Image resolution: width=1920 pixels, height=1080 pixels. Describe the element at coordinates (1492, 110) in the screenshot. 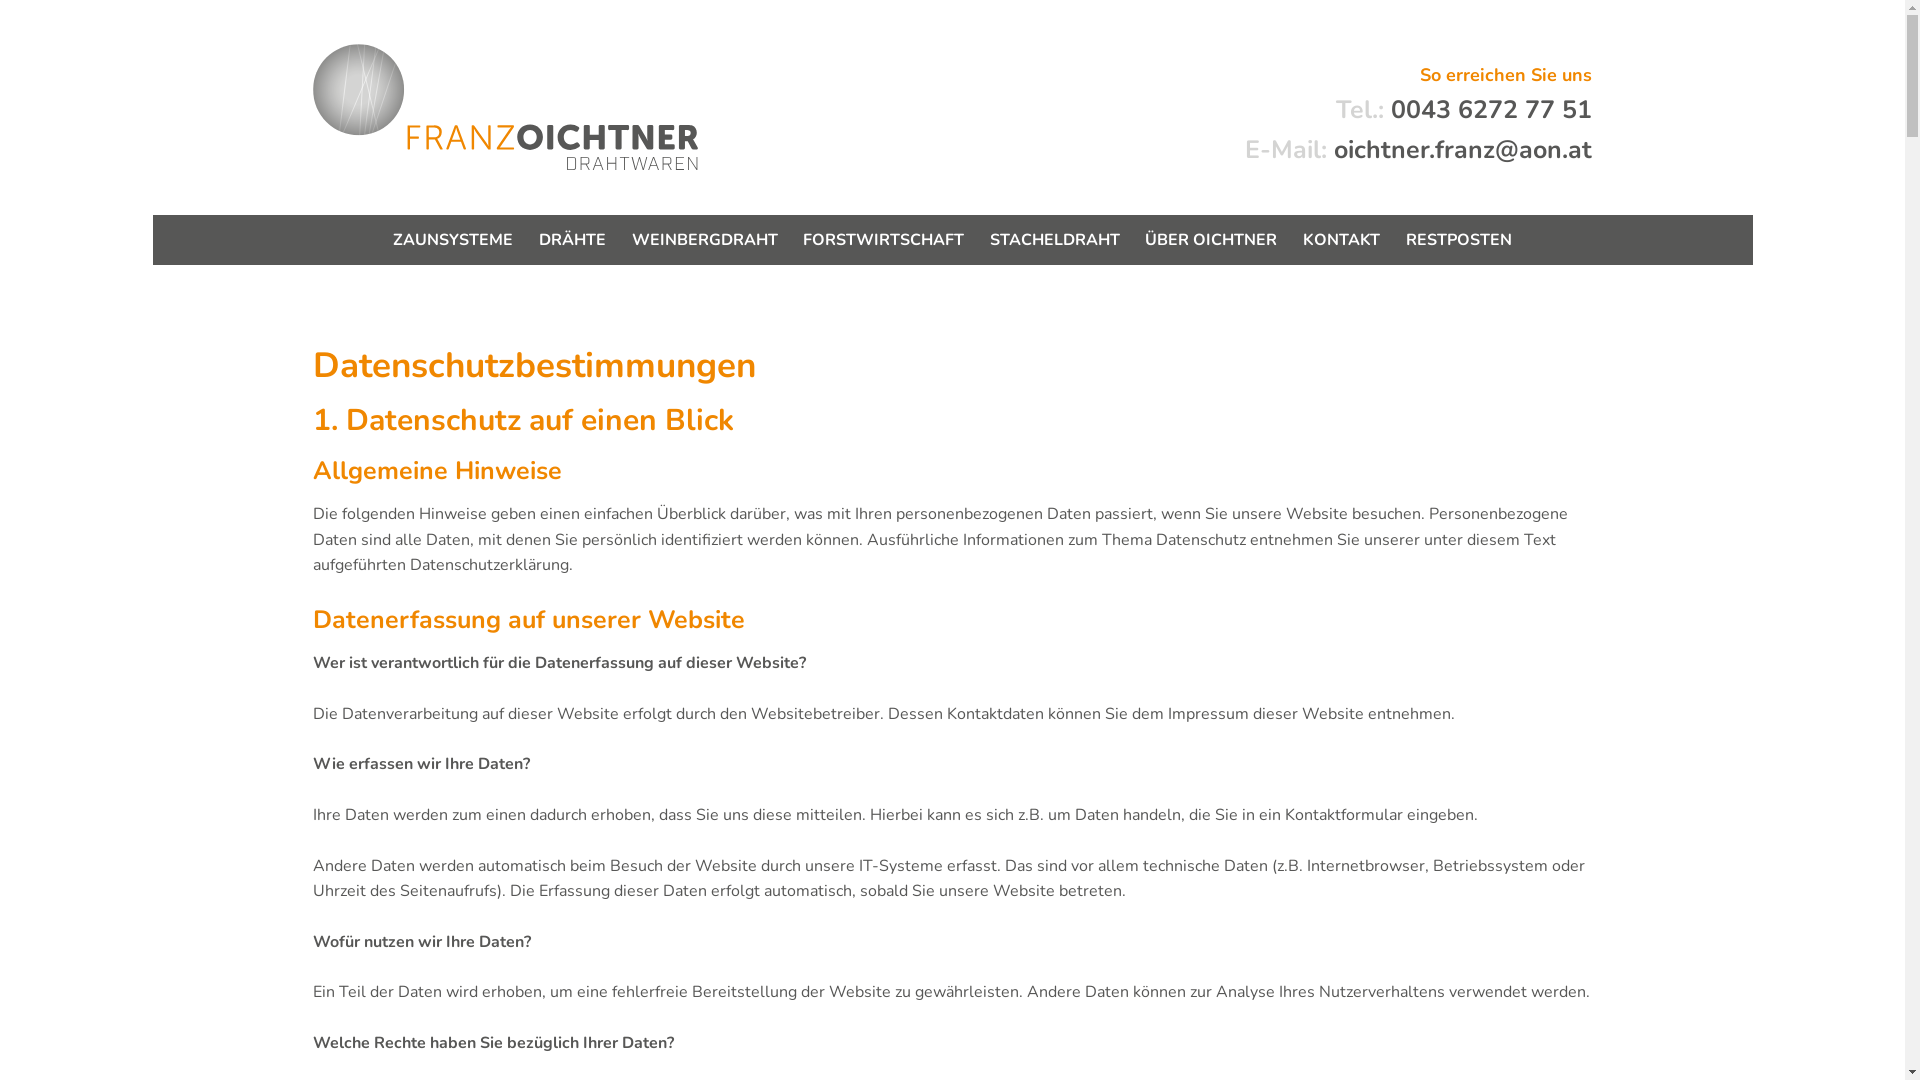

I see `0043 6272 77 51` at that location.